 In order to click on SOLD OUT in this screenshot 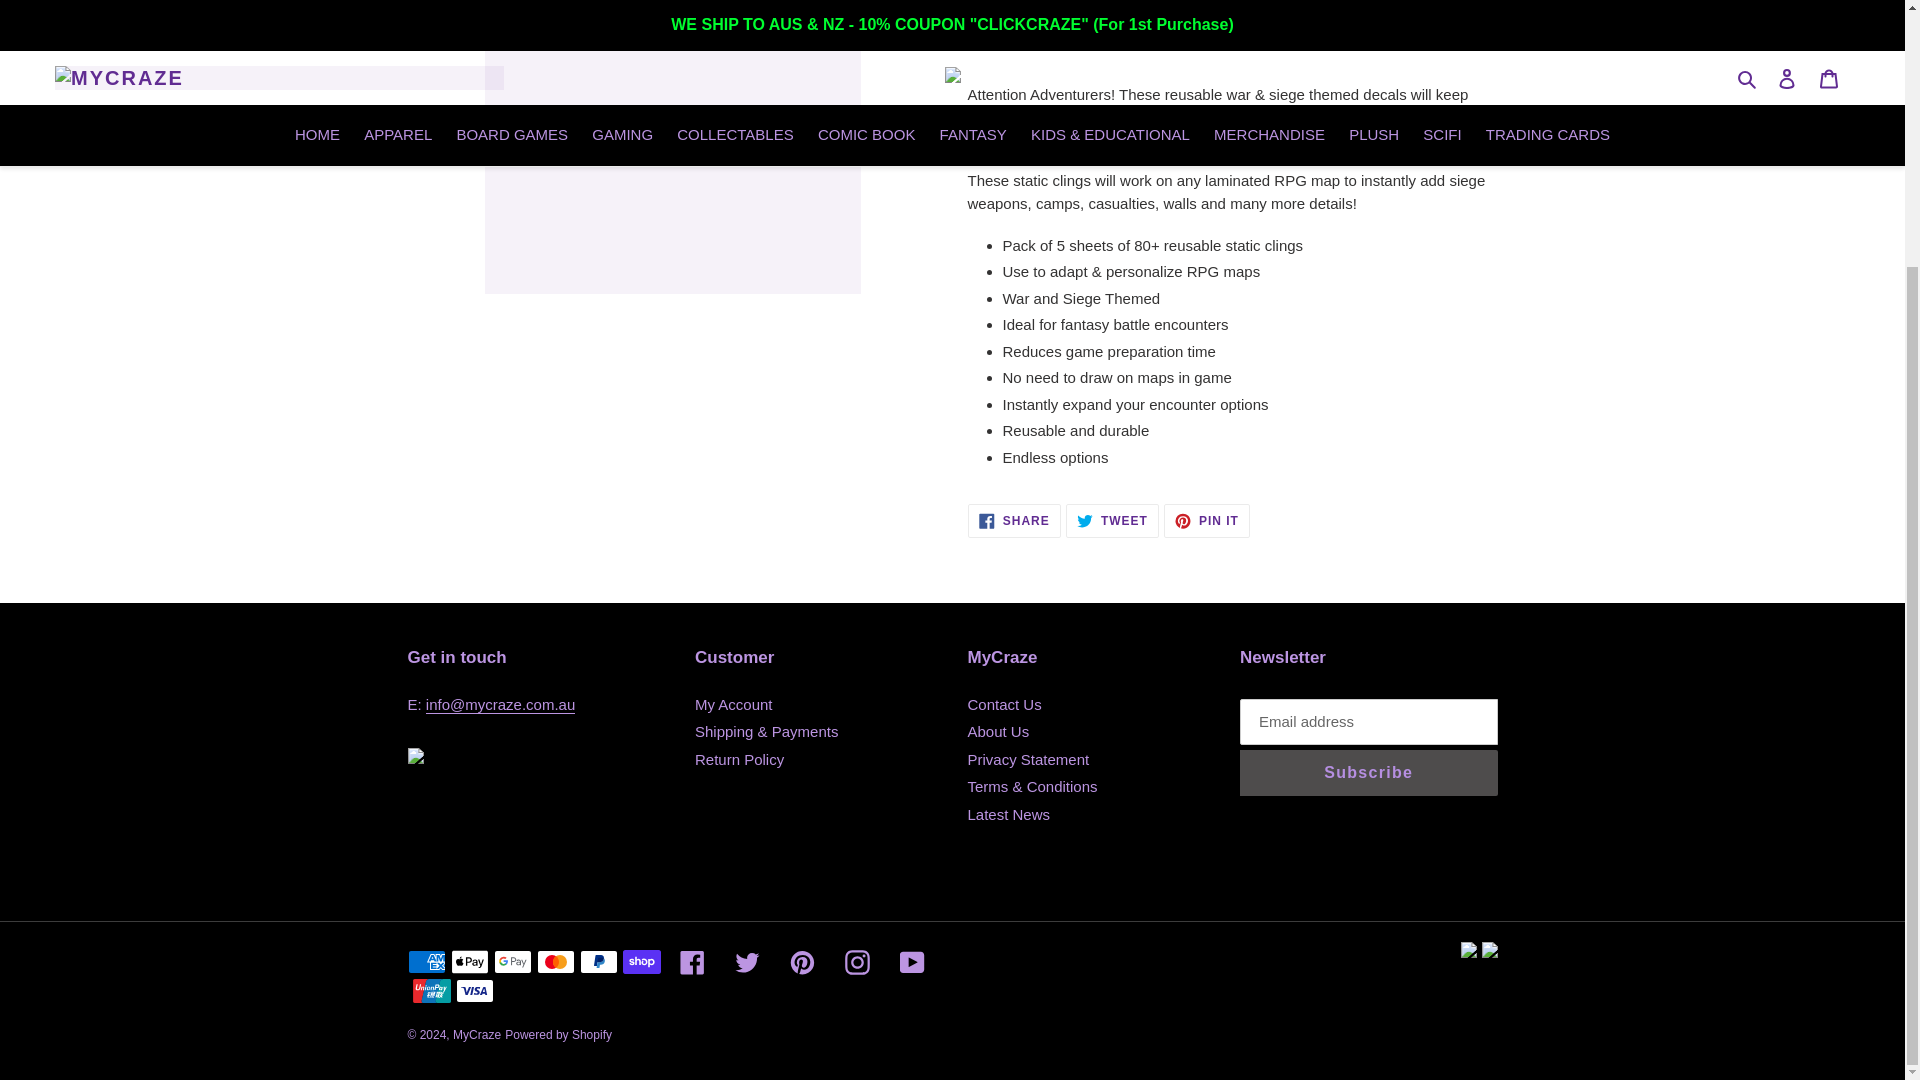, I will do `click(512, 962)`.